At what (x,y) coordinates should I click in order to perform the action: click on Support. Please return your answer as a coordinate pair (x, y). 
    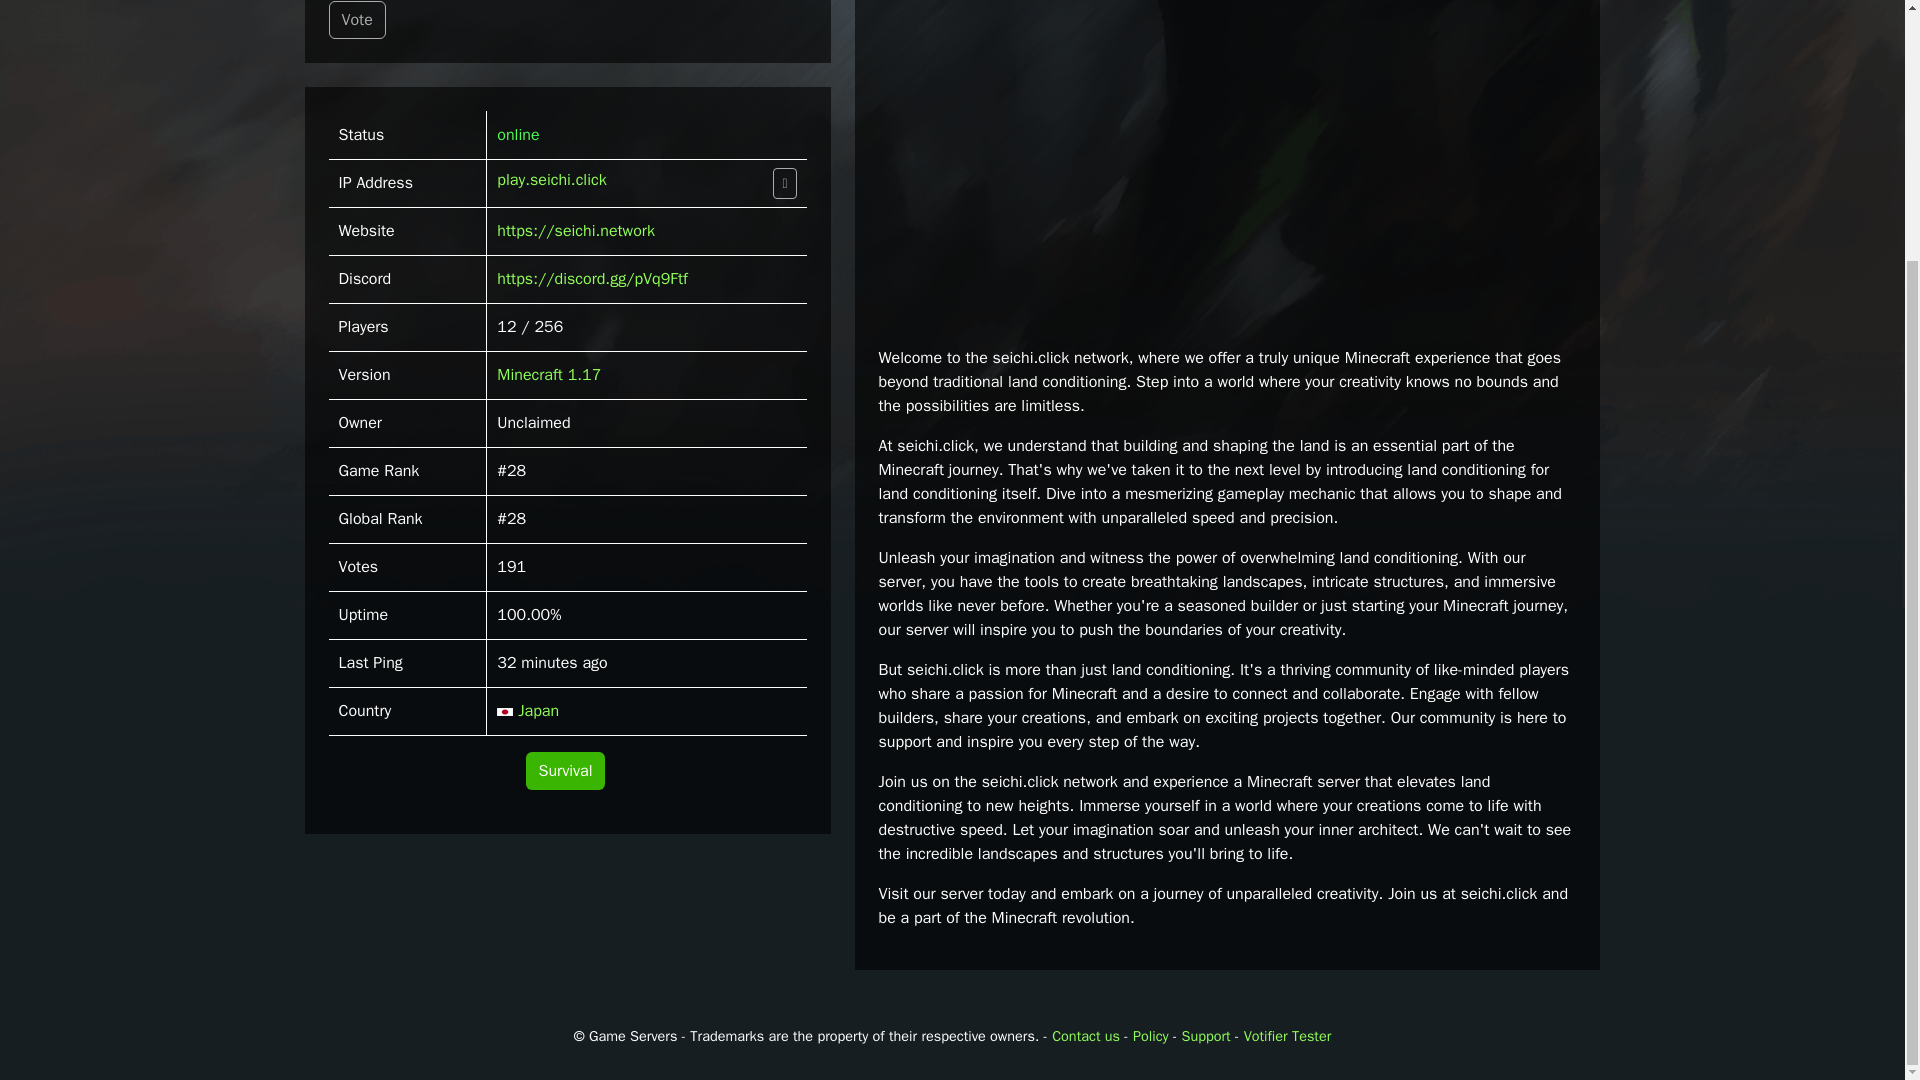
    Looking at the image, I should click on (1206, 1036).